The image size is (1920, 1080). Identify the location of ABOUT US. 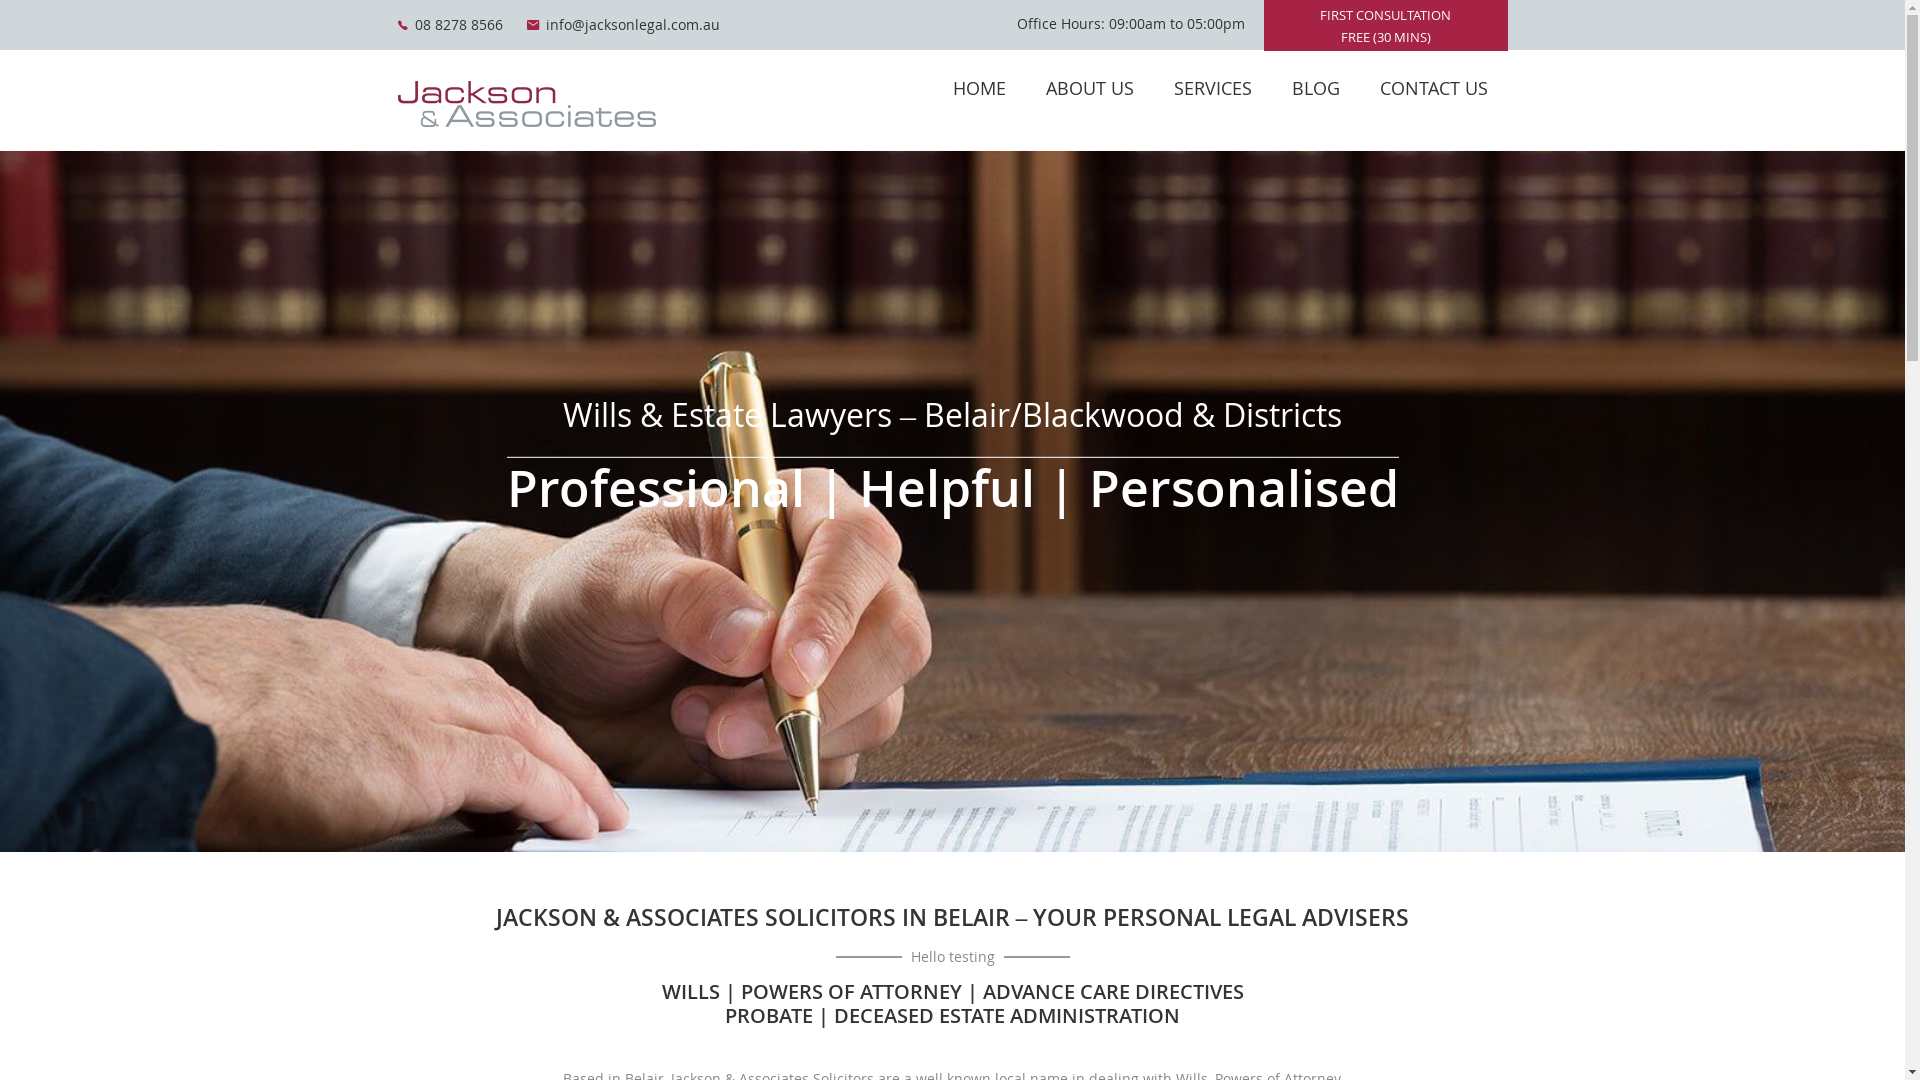
(1090, 88).